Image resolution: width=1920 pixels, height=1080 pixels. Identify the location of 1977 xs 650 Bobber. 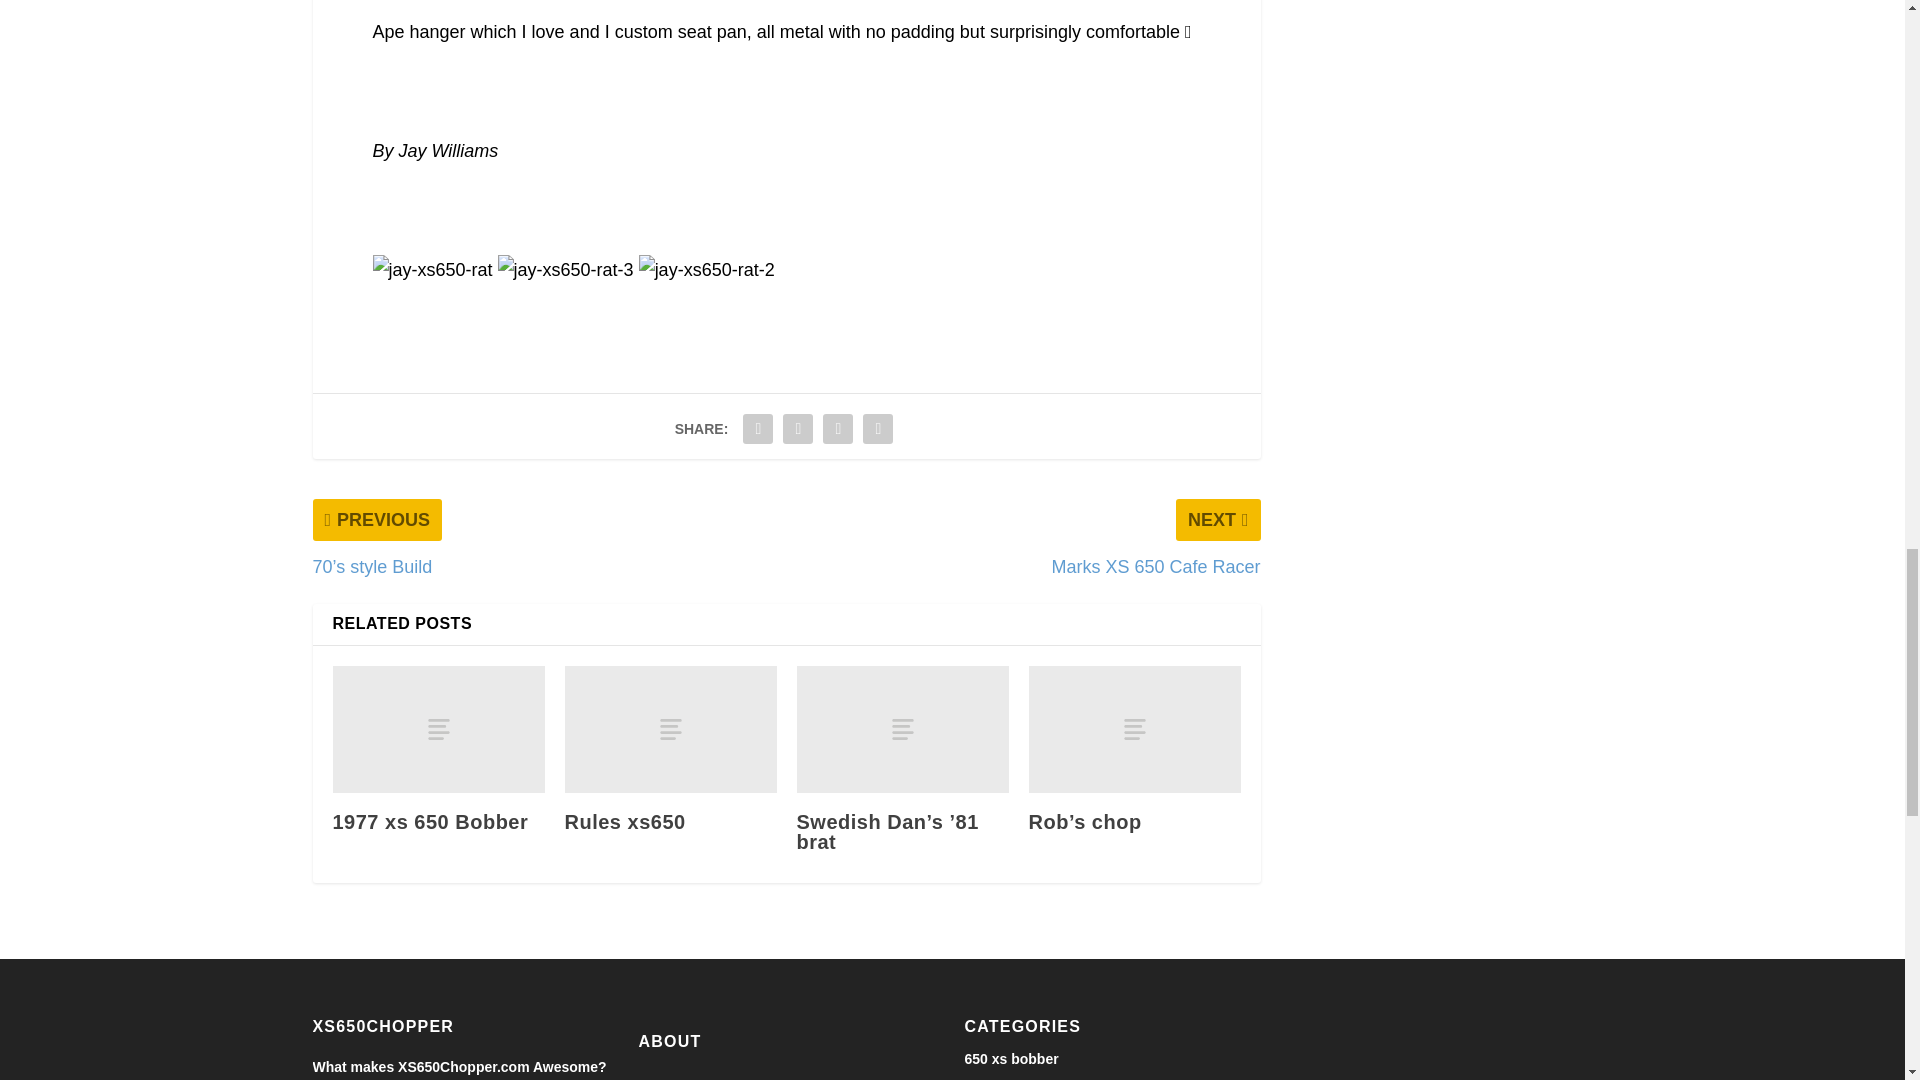
(438, 729).